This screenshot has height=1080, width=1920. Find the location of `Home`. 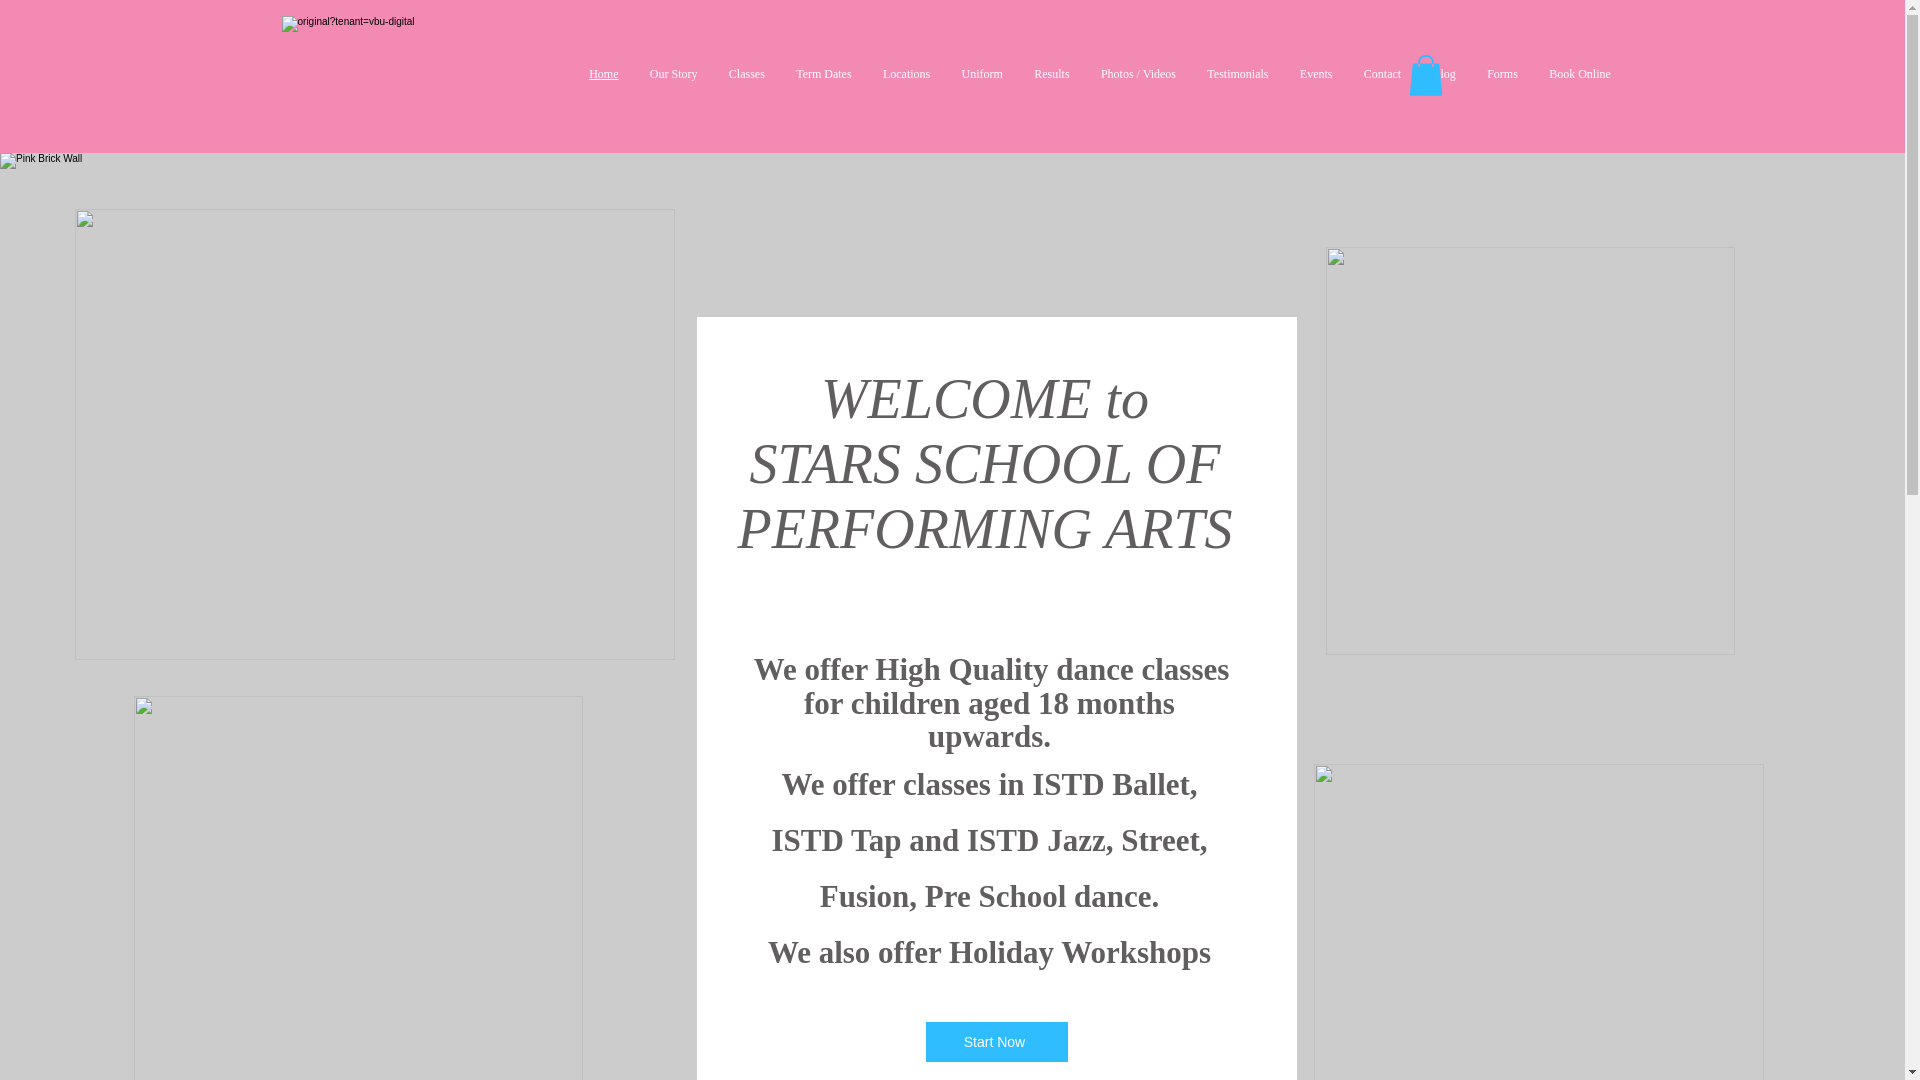

Home is located at coordinates (604, 74).